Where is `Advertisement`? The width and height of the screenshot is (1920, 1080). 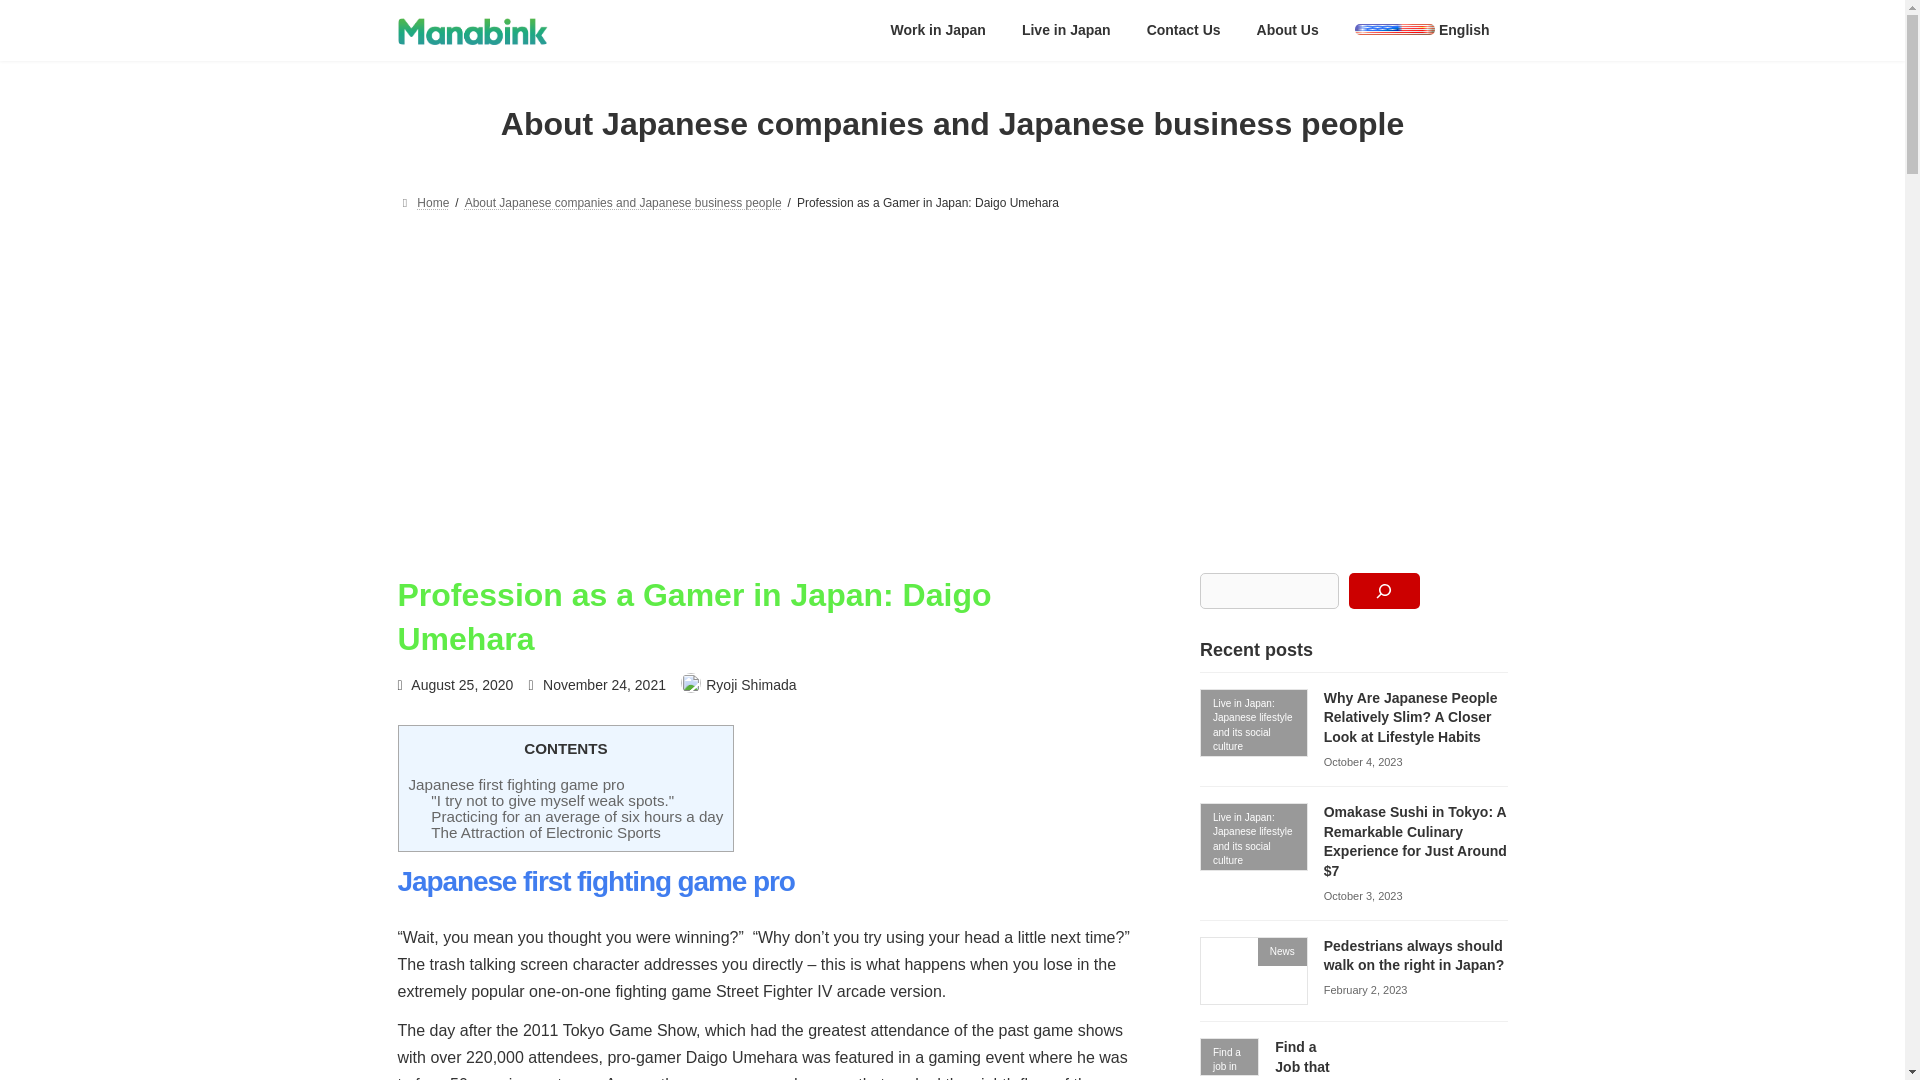
Advertisement is located at coordinates (1422, 1064).